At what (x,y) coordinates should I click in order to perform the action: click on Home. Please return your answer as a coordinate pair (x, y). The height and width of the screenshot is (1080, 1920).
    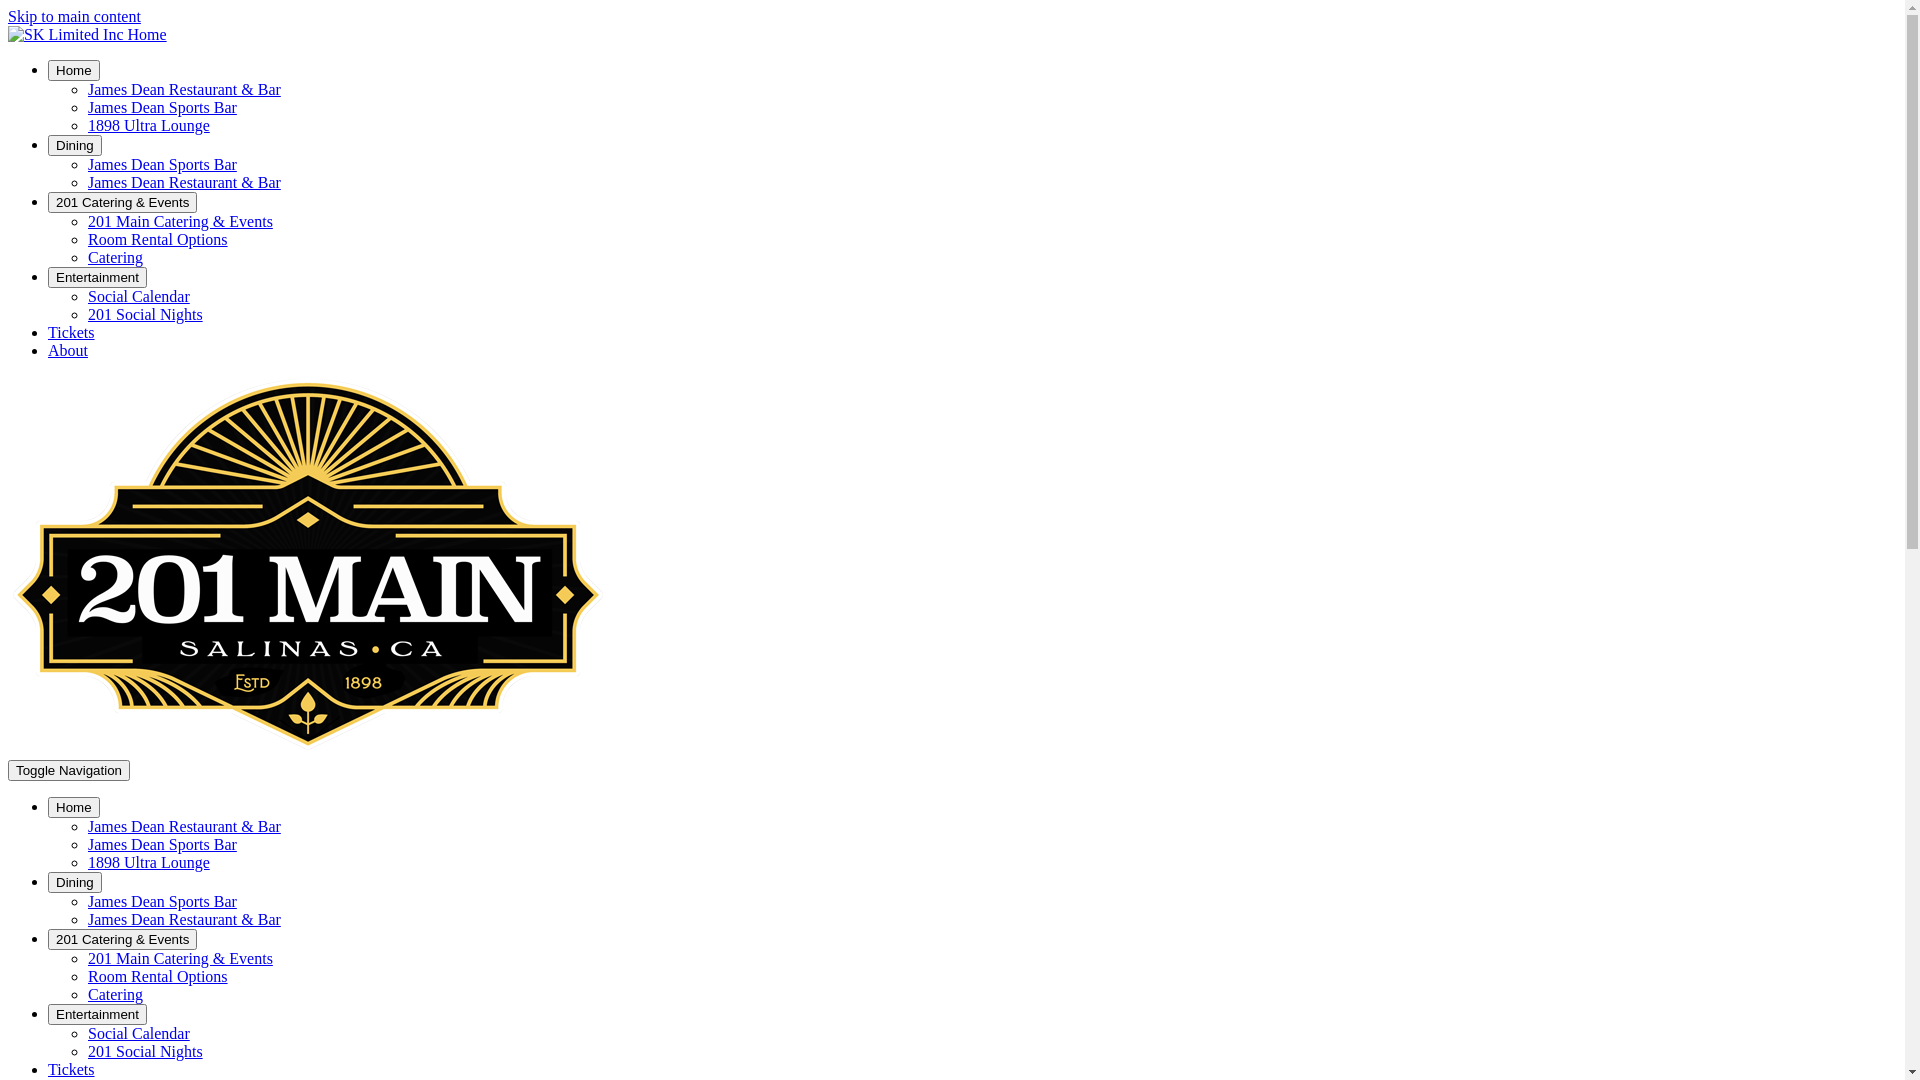
    Looking at the image, I should click on (74, 808).